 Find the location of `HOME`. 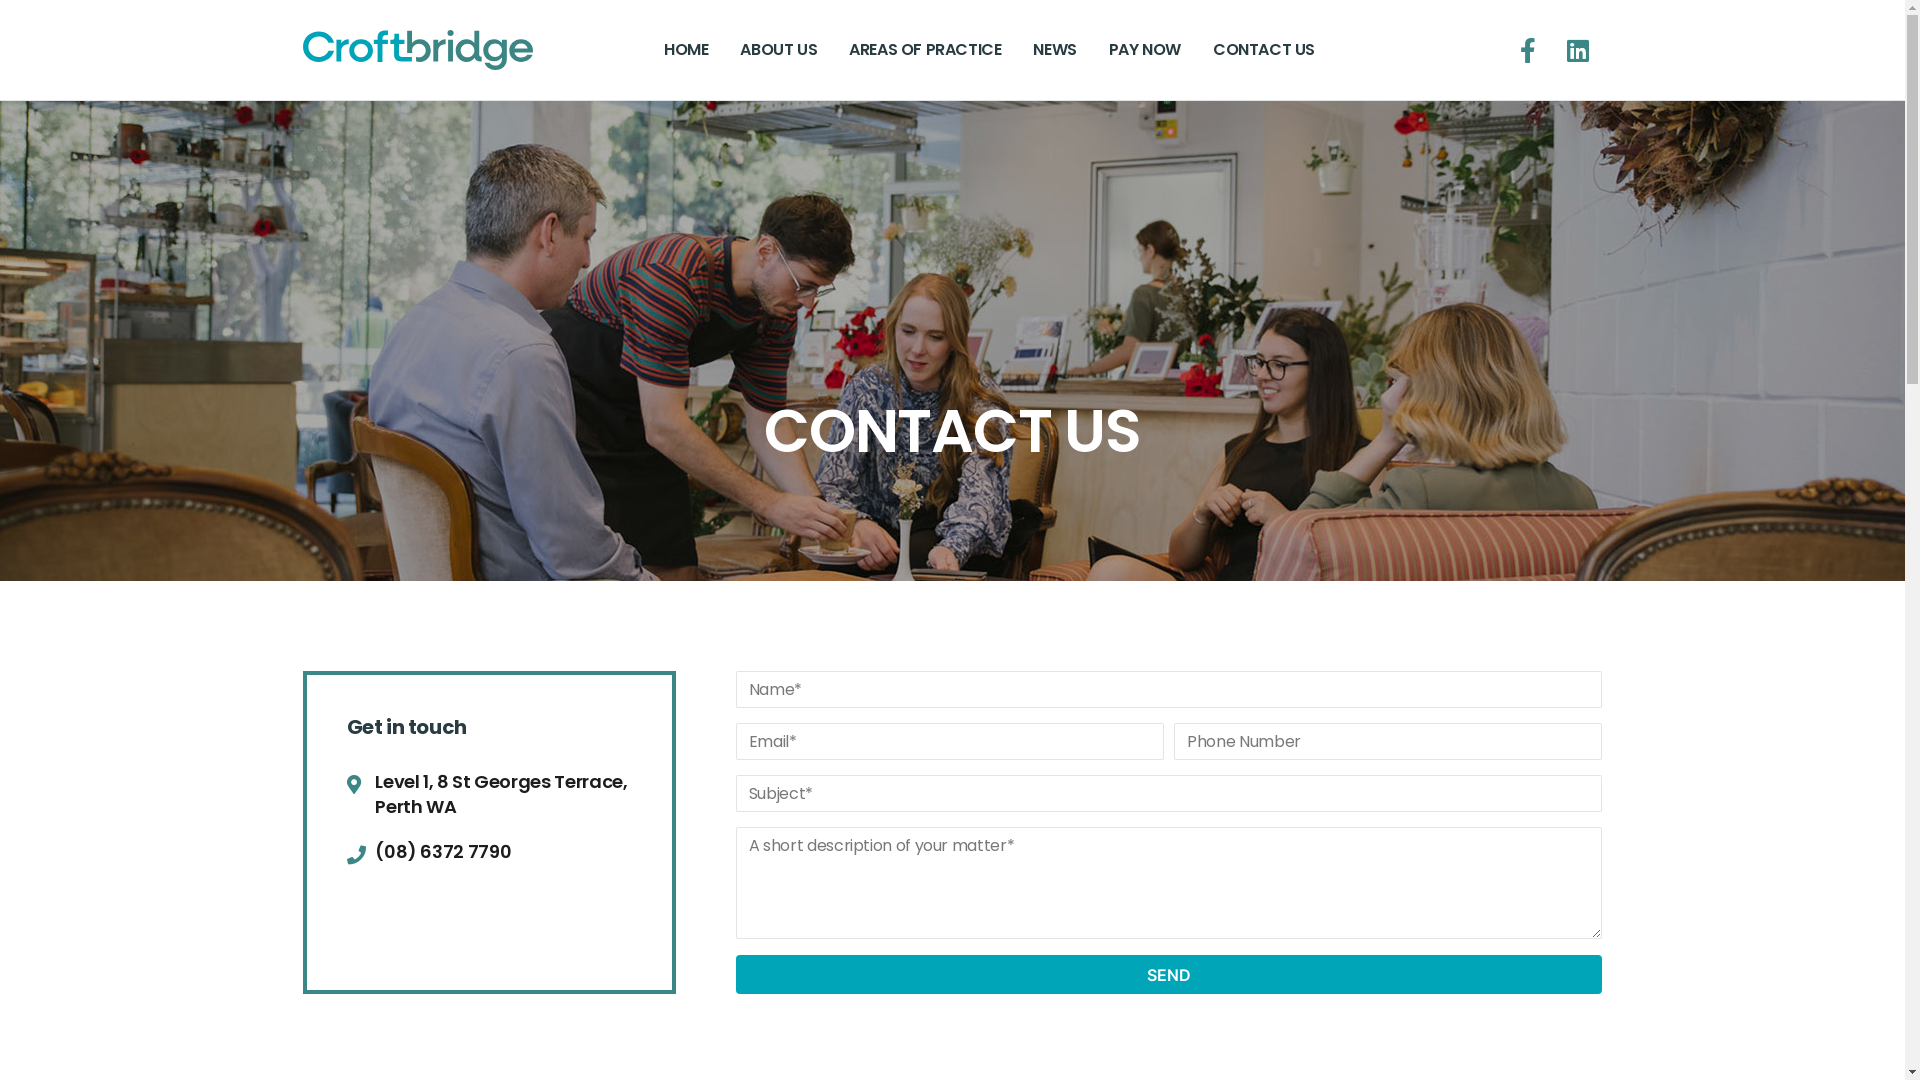

HOME is located at coordinates (686, 50).